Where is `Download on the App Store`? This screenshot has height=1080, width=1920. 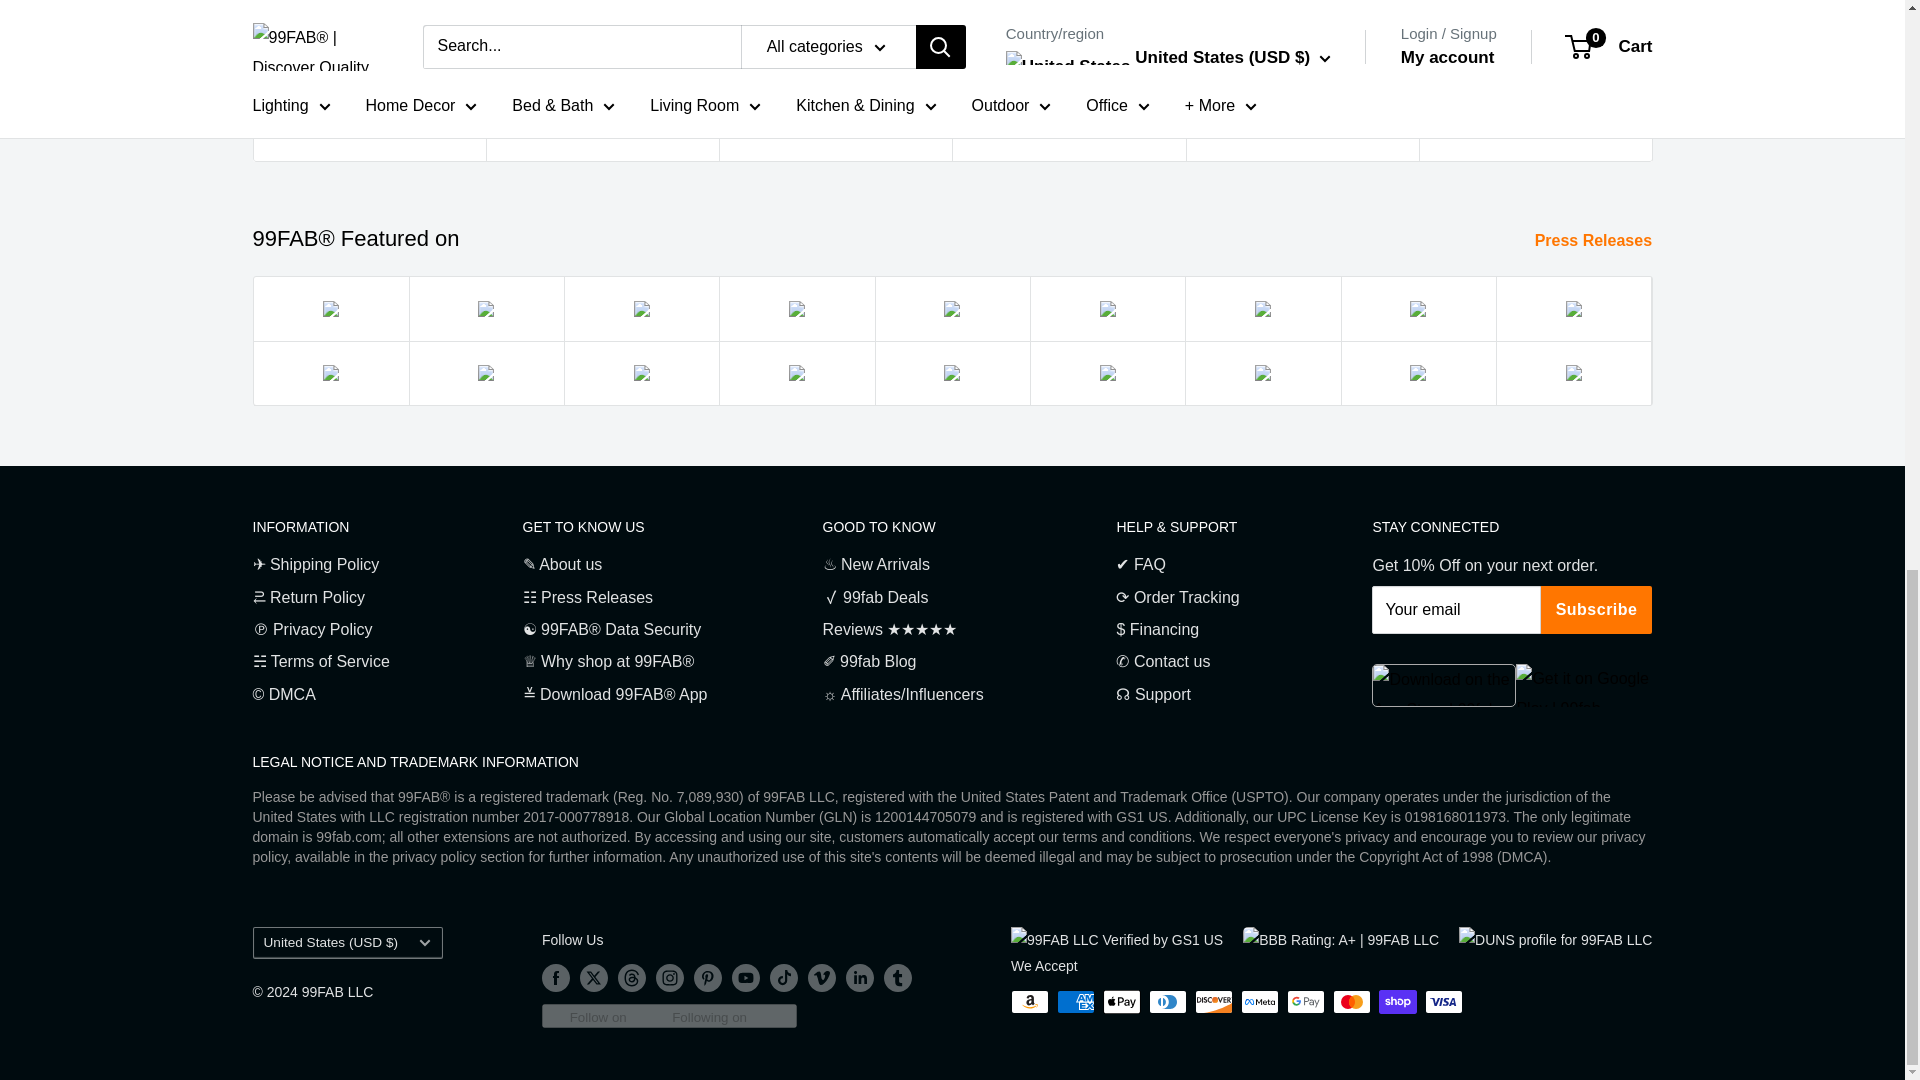 Download on the App Store is located at coordinates (1444, 686).